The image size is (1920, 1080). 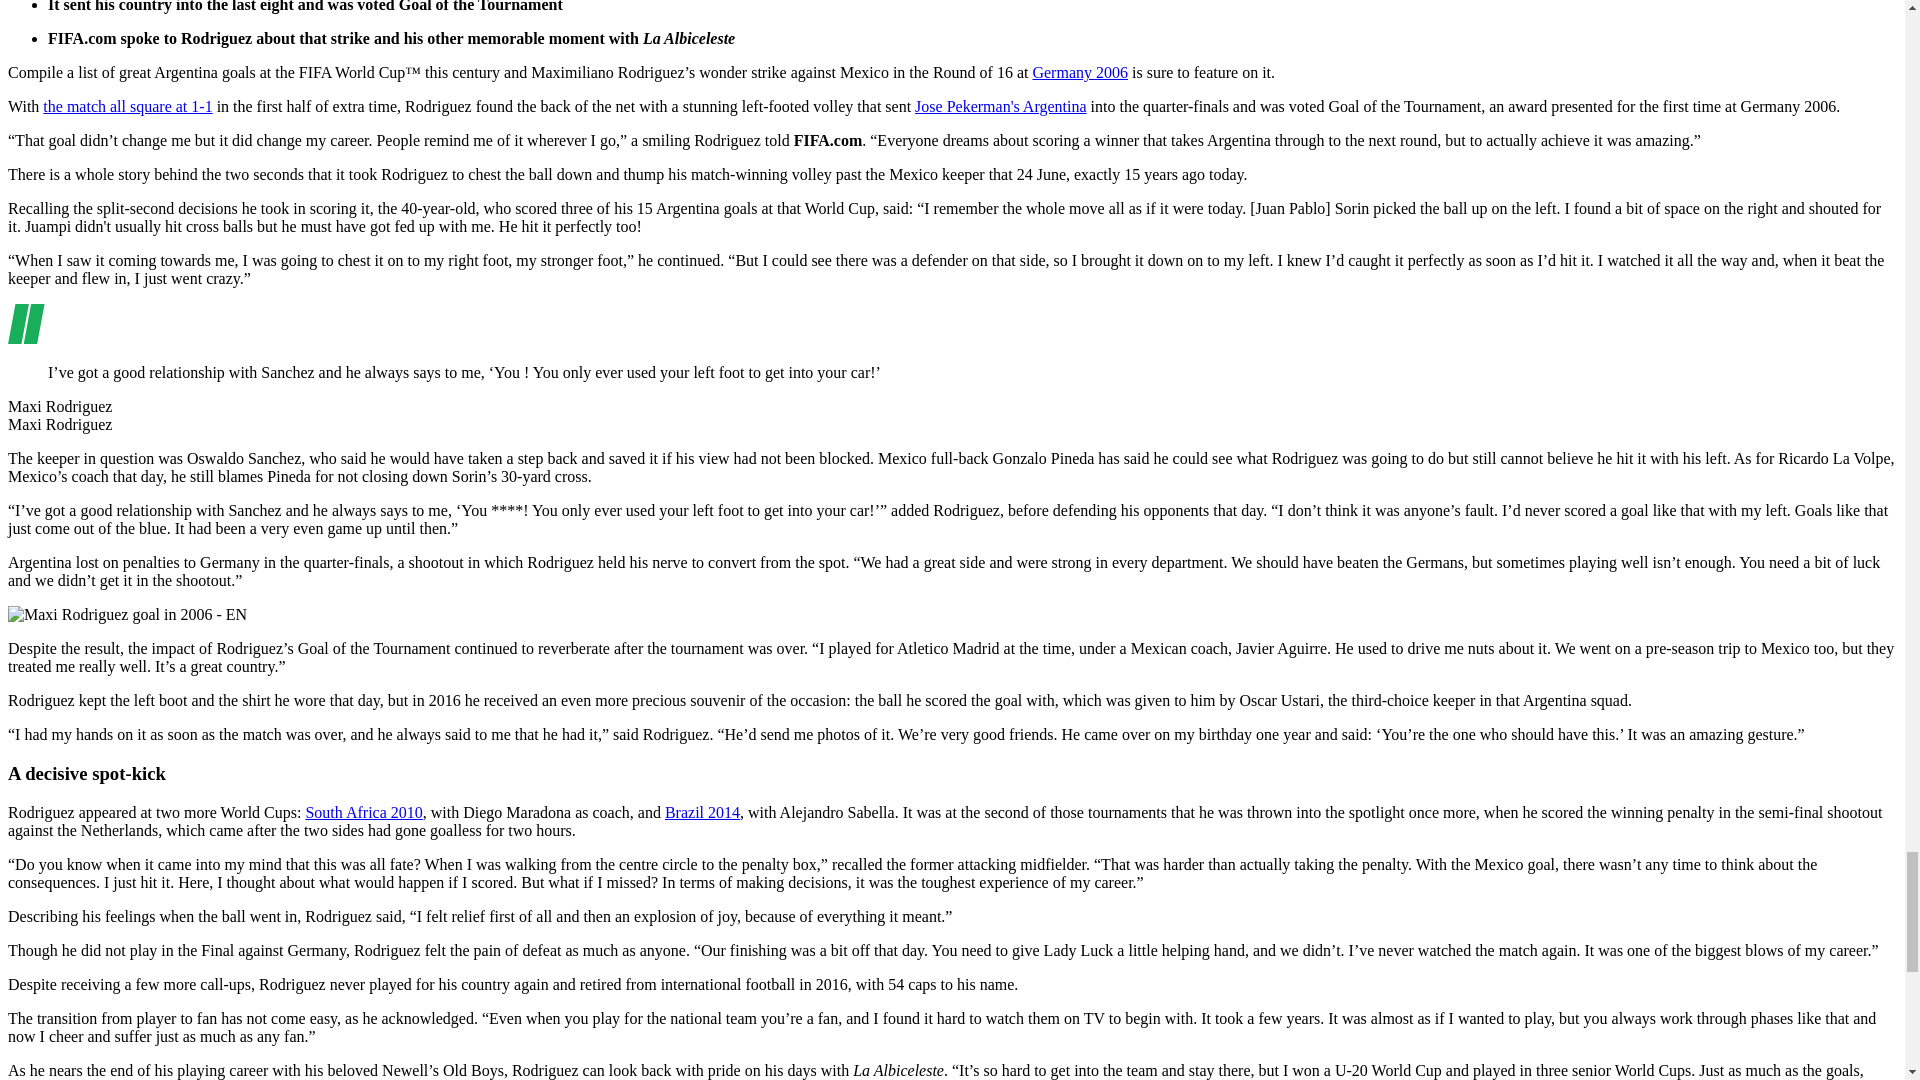 I want to click on South Africa 2010, so click(x=364, y=812).